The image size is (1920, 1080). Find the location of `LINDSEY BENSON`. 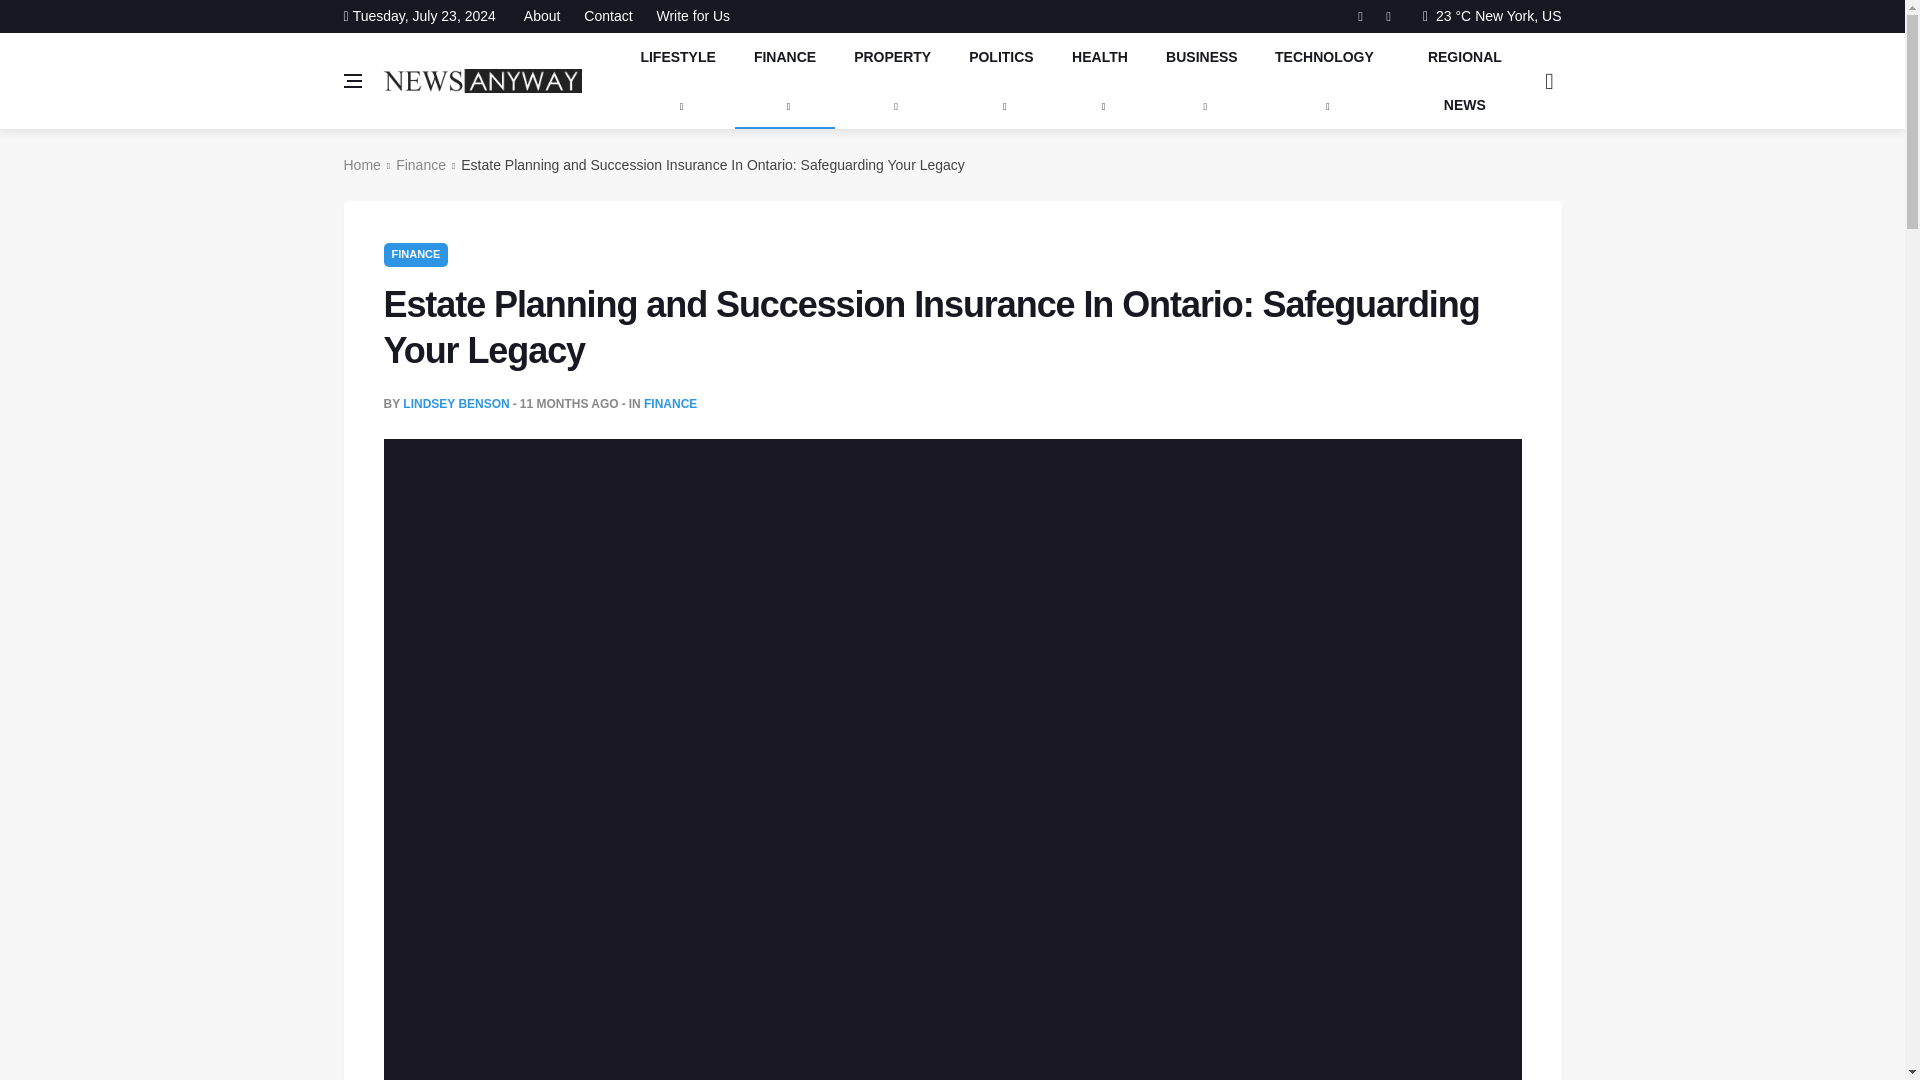

LINDSEY BENSON is located at coordinates (456, 404).